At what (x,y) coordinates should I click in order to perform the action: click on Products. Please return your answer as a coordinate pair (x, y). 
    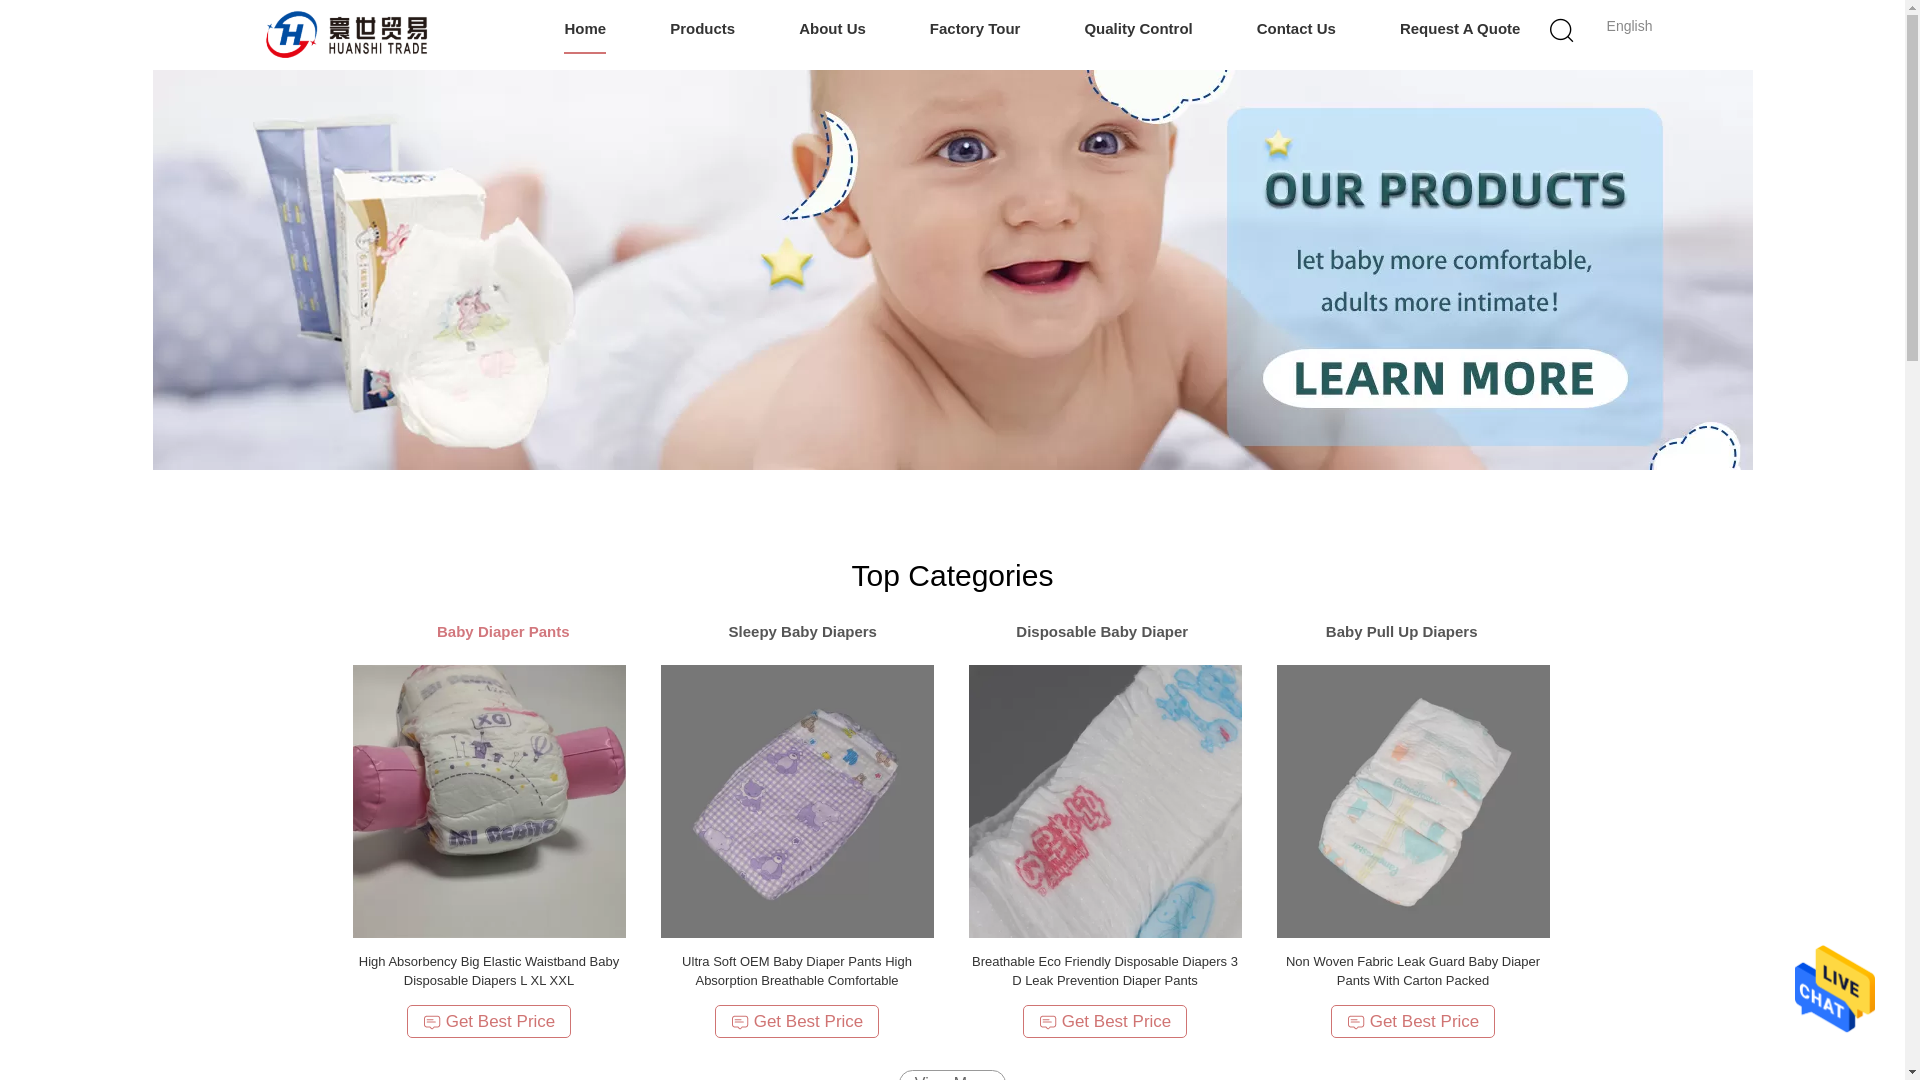
    Looking at the image, I should click on (702, 30).